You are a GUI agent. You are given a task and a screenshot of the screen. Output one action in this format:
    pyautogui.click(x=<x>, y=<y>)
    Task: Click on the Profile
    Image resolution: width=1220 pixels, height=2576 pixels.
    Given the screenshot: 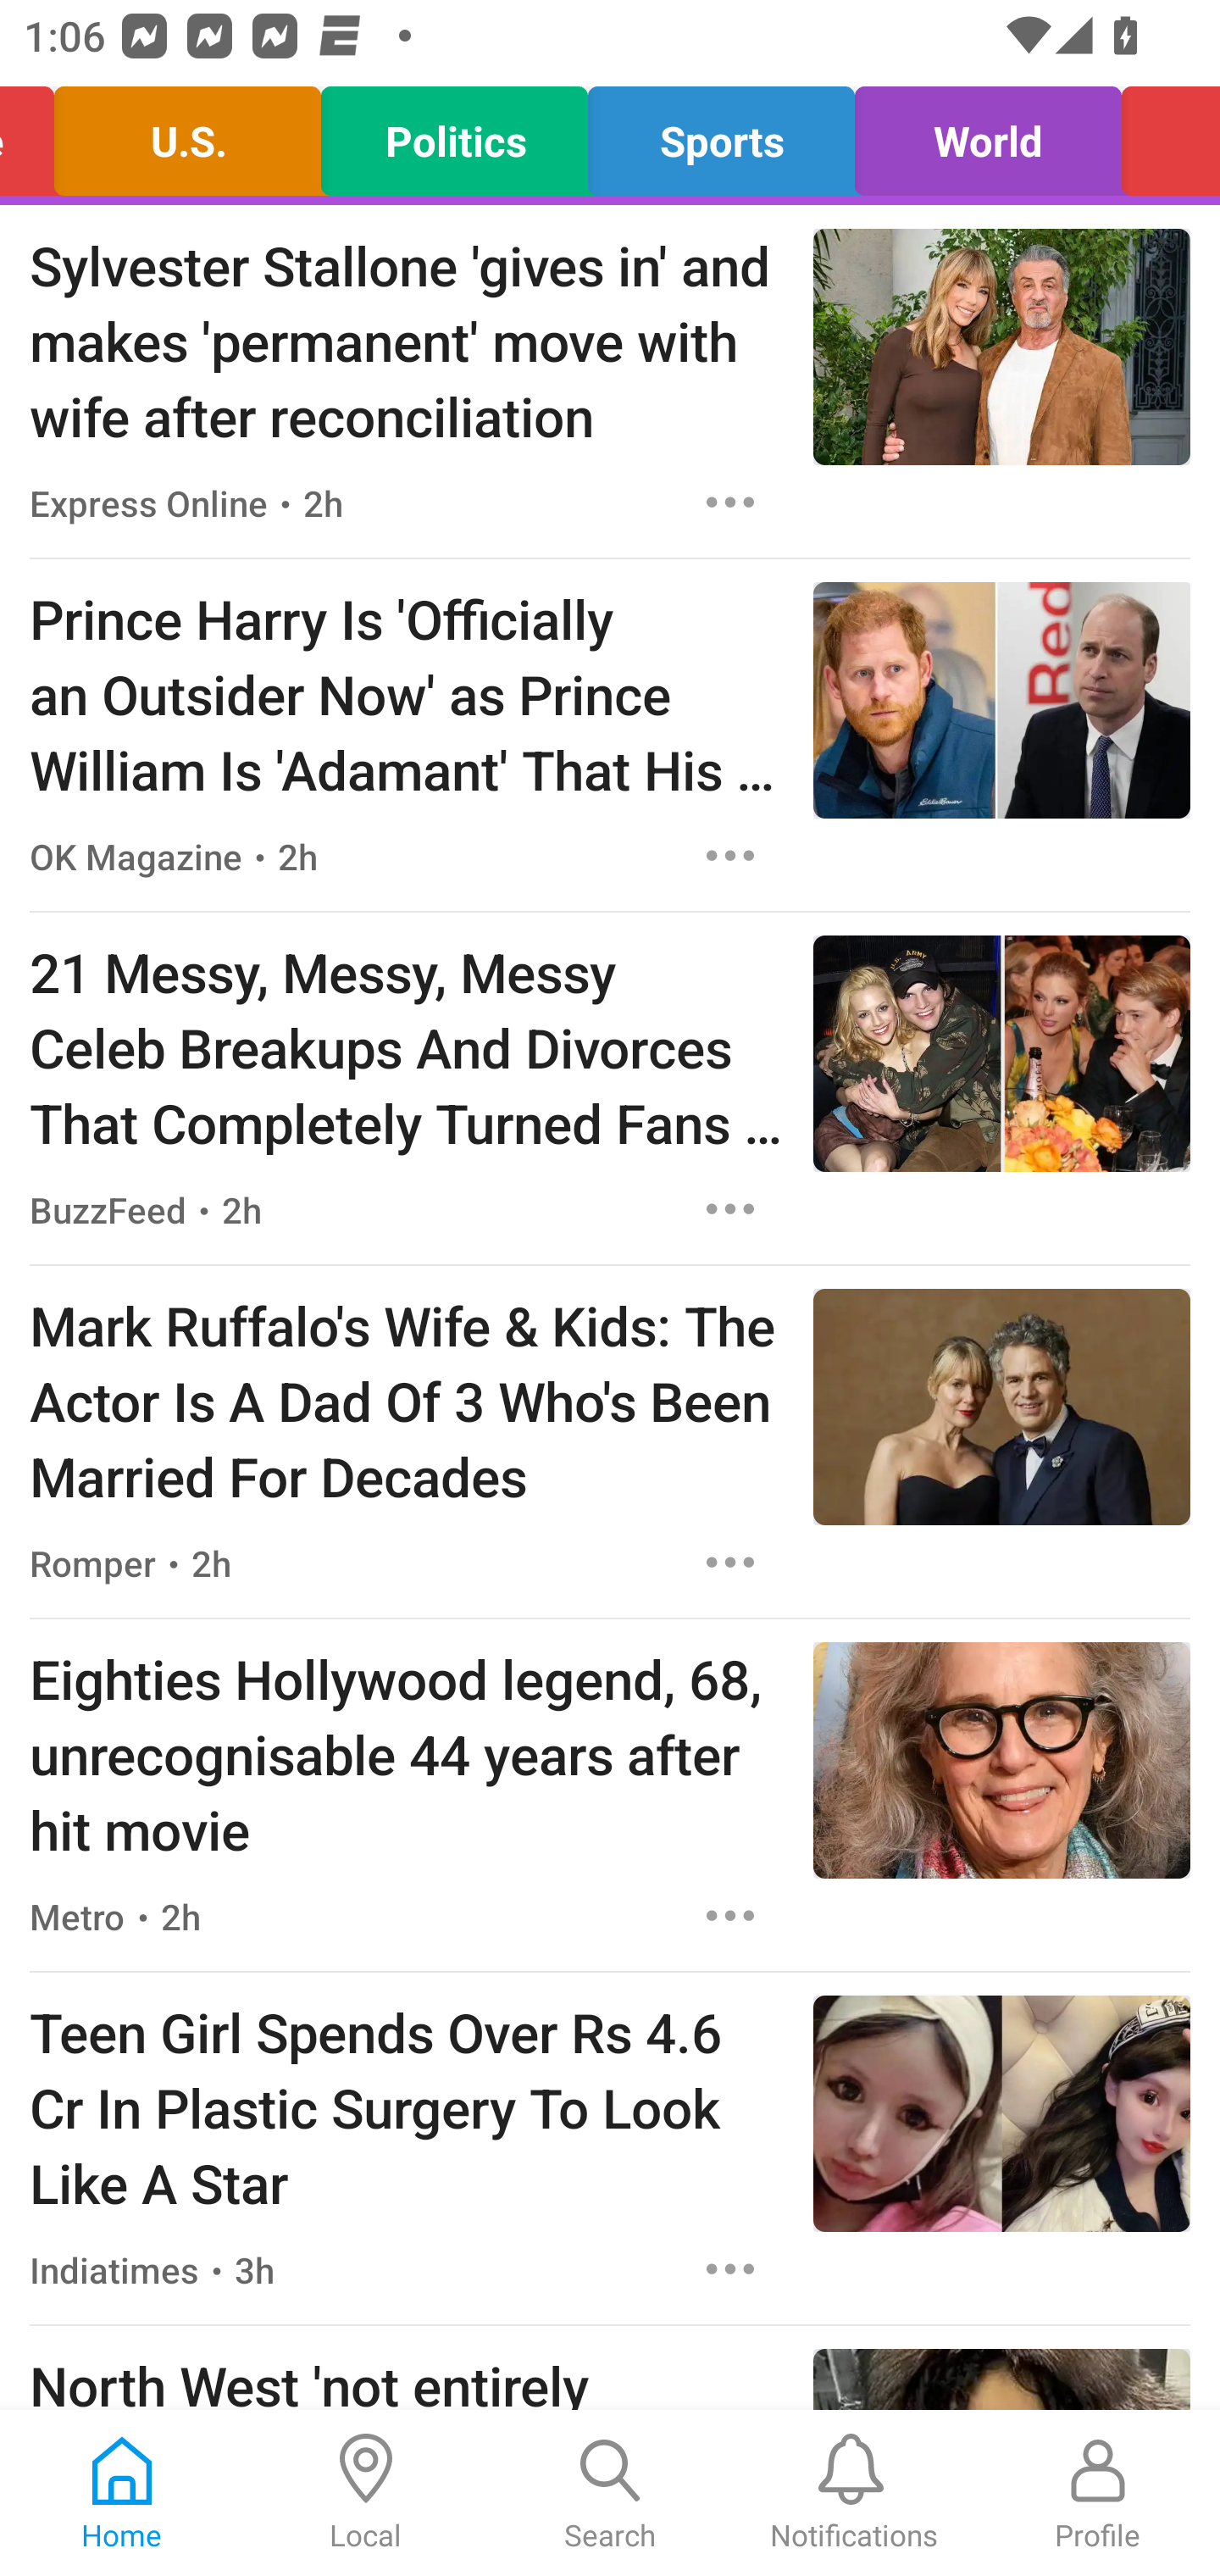 What is the action you would take?
    pyautogui.click(x=1098, y=2493)
    